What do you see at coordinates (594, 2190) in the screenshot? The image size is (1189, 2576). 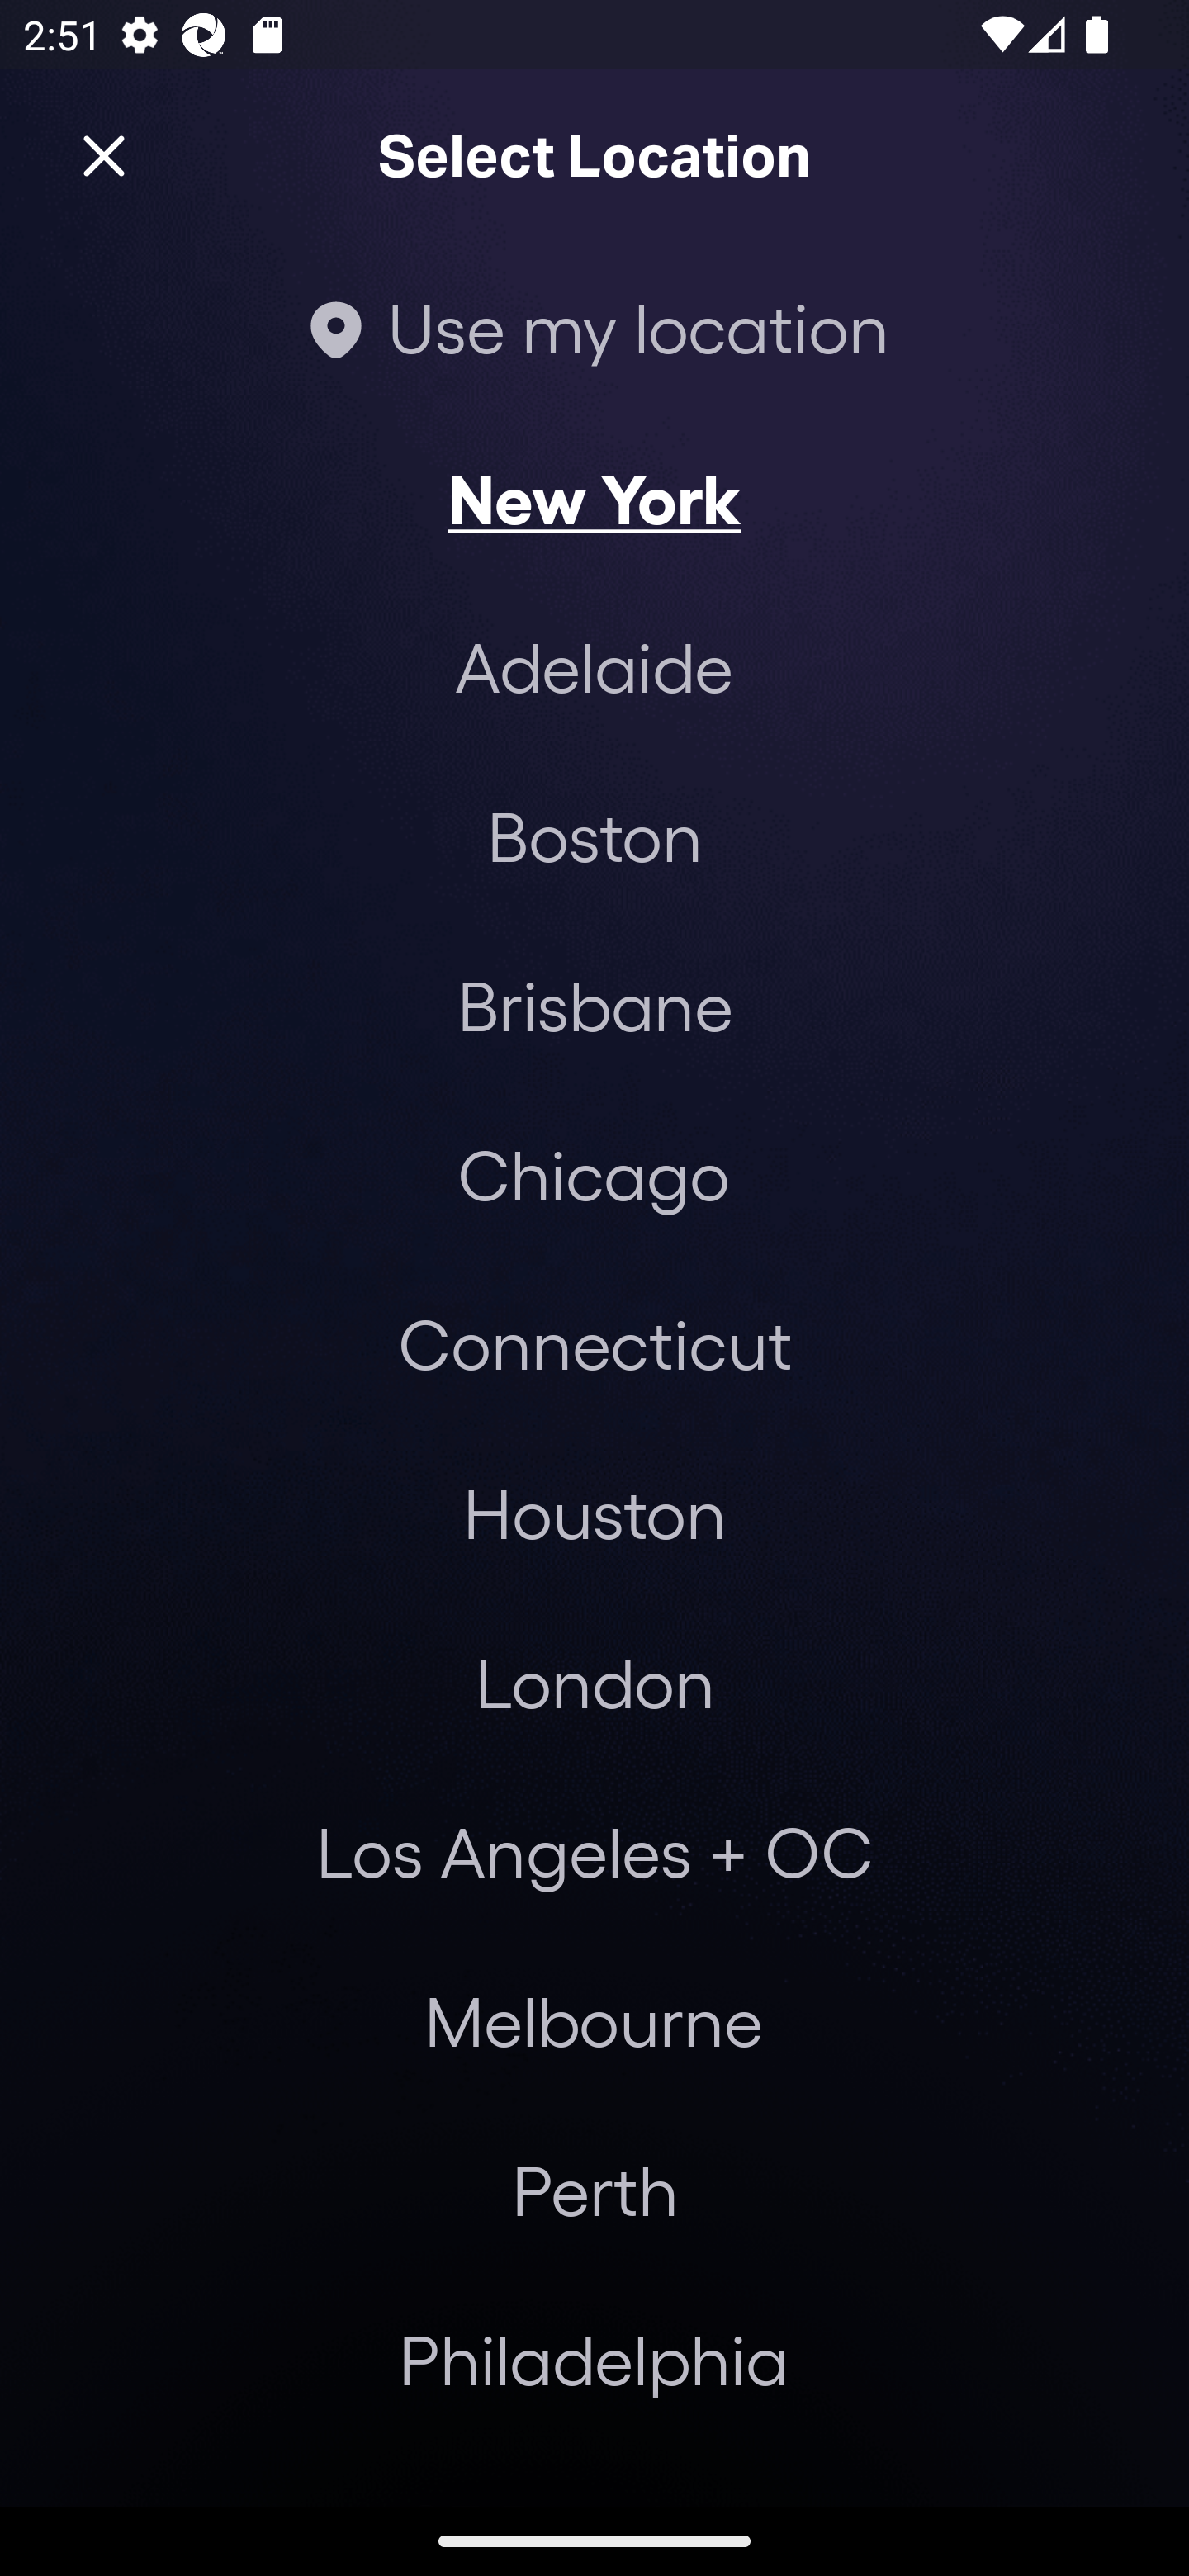 I see `Perth` at bounding box center [594, 2190].